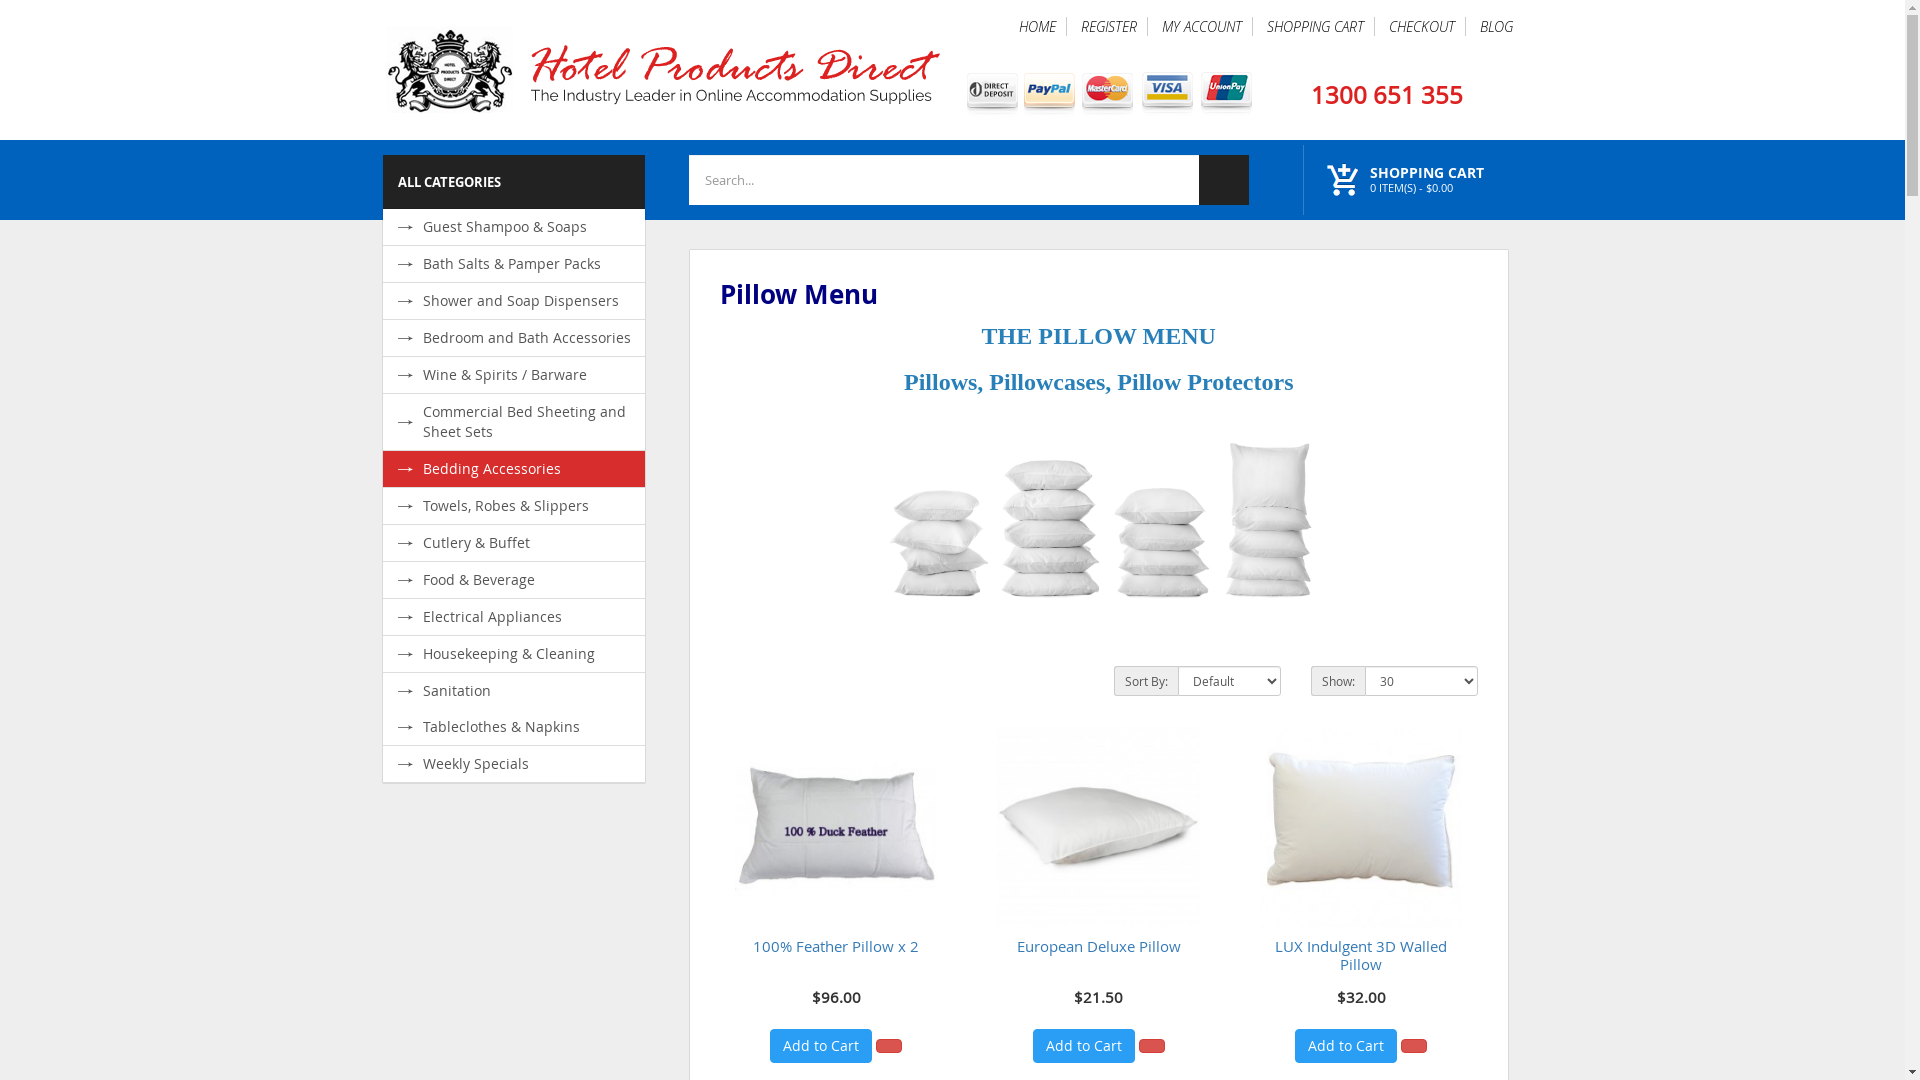 The width and height of the screenshot is (1920, 1080). What do you see at coordinates (1202, 26) in the screenshot?
I see `MY ACCOUNT` at bounding box center [1202, 26].